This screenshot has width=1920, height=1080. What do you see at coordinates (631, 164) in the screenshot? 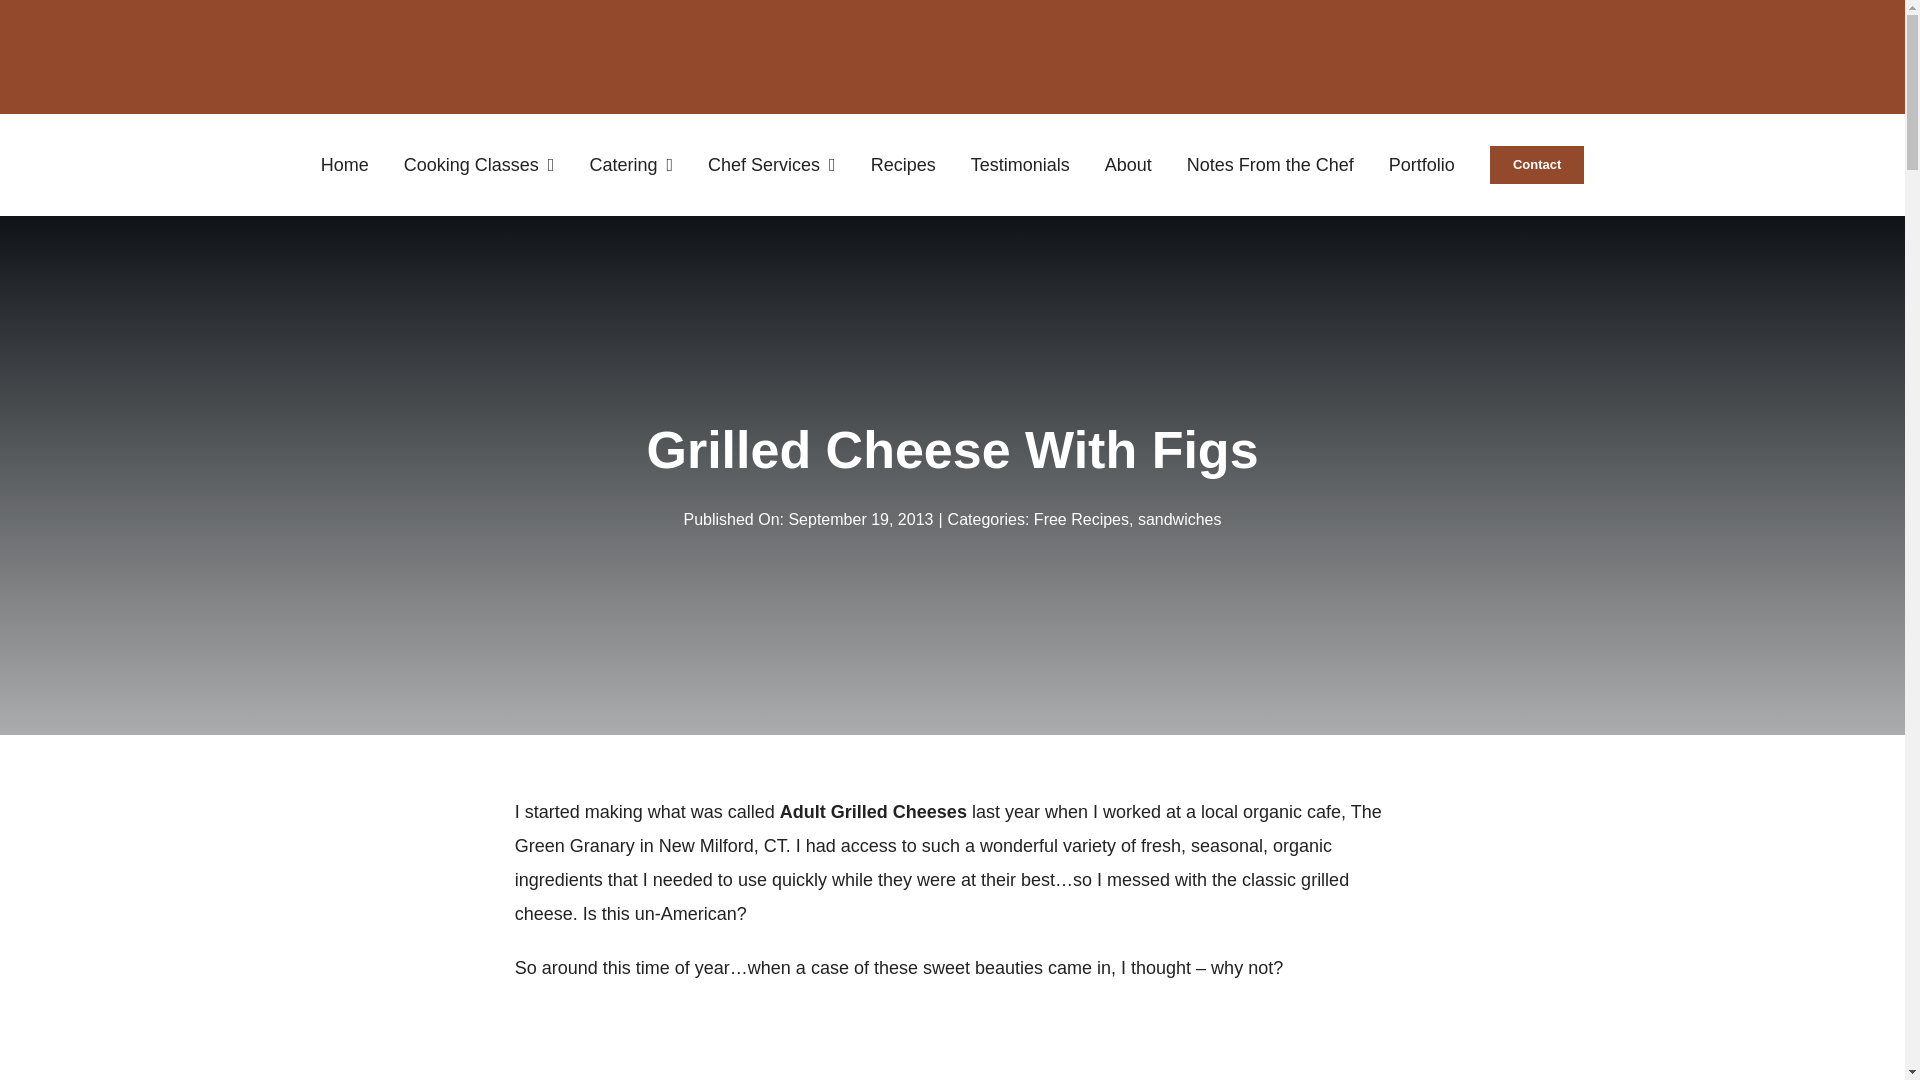
I see `Catering` at bounding box center [631, 164].